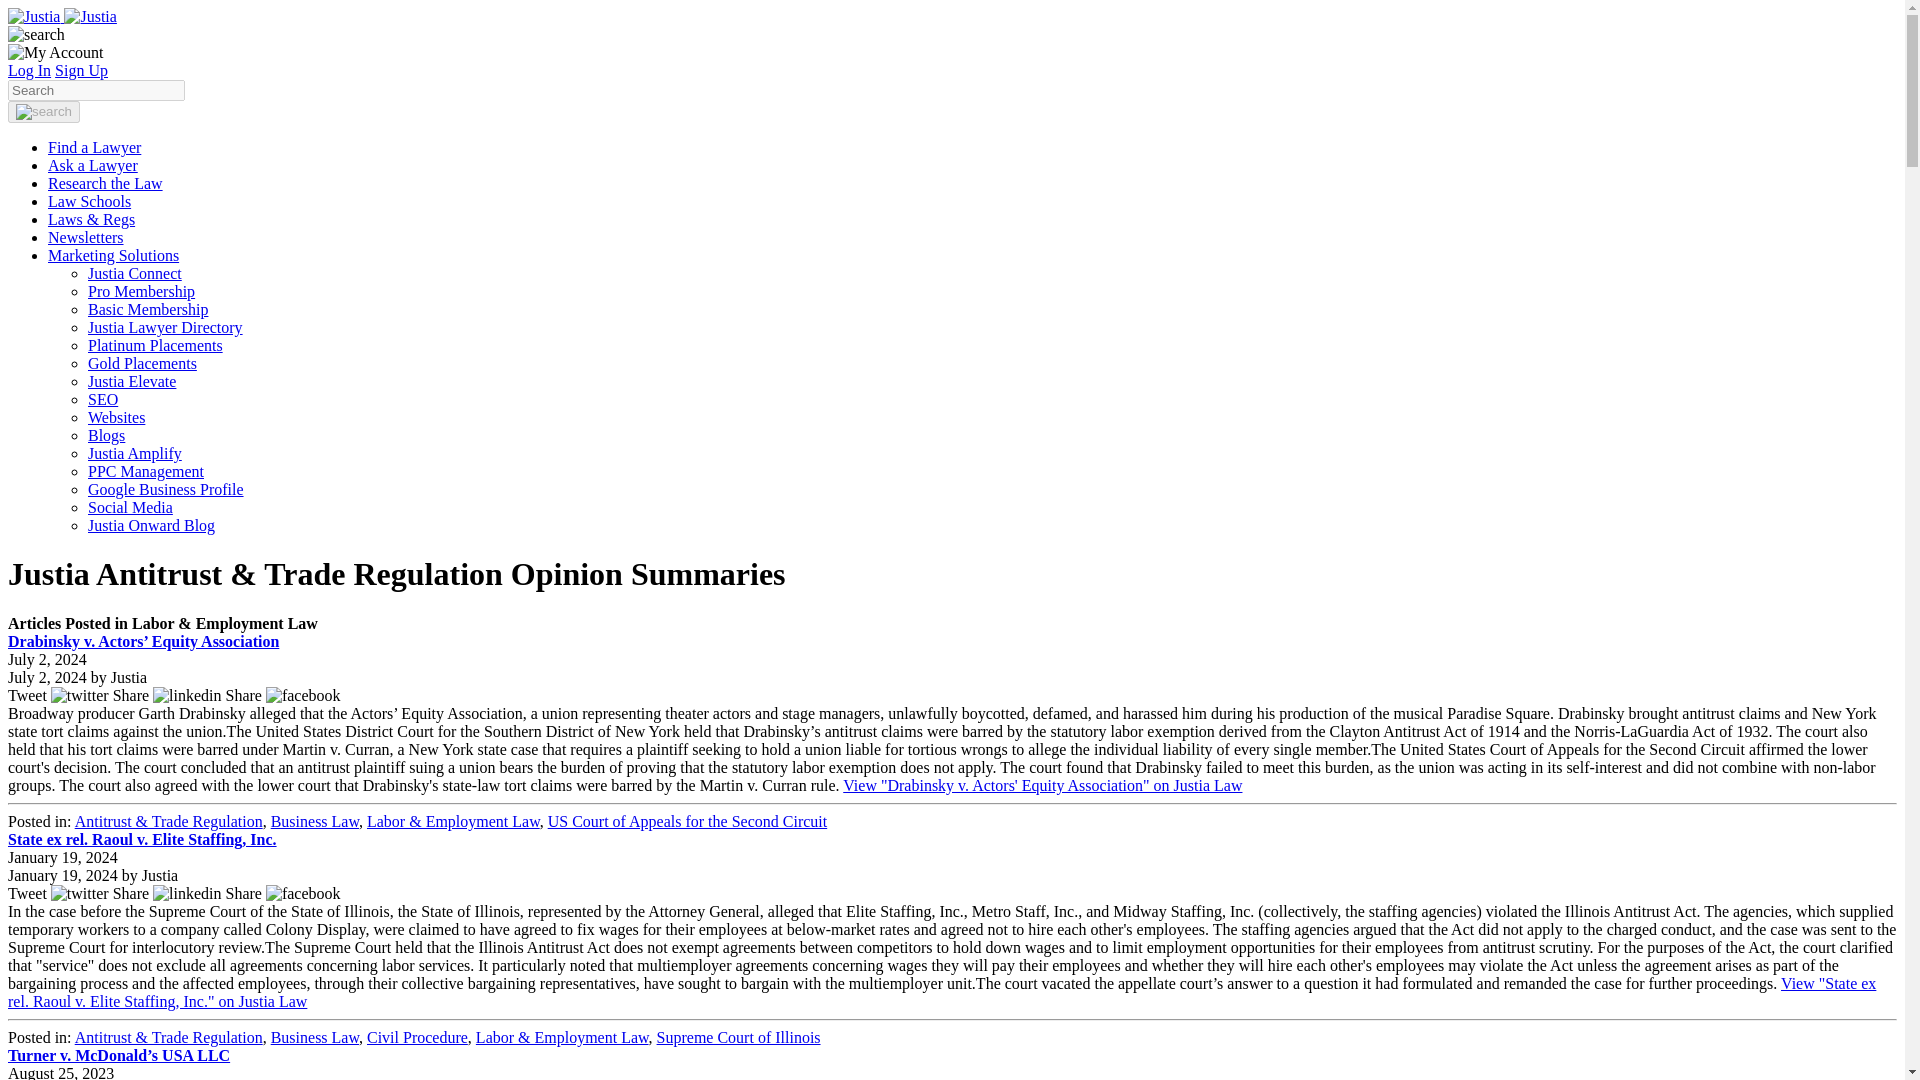 The image size is (1920, 1080). What do you see at coordinates (135, 453) in the screenshot?
I see `Justia Amplify` at bounding box center [135, 453].